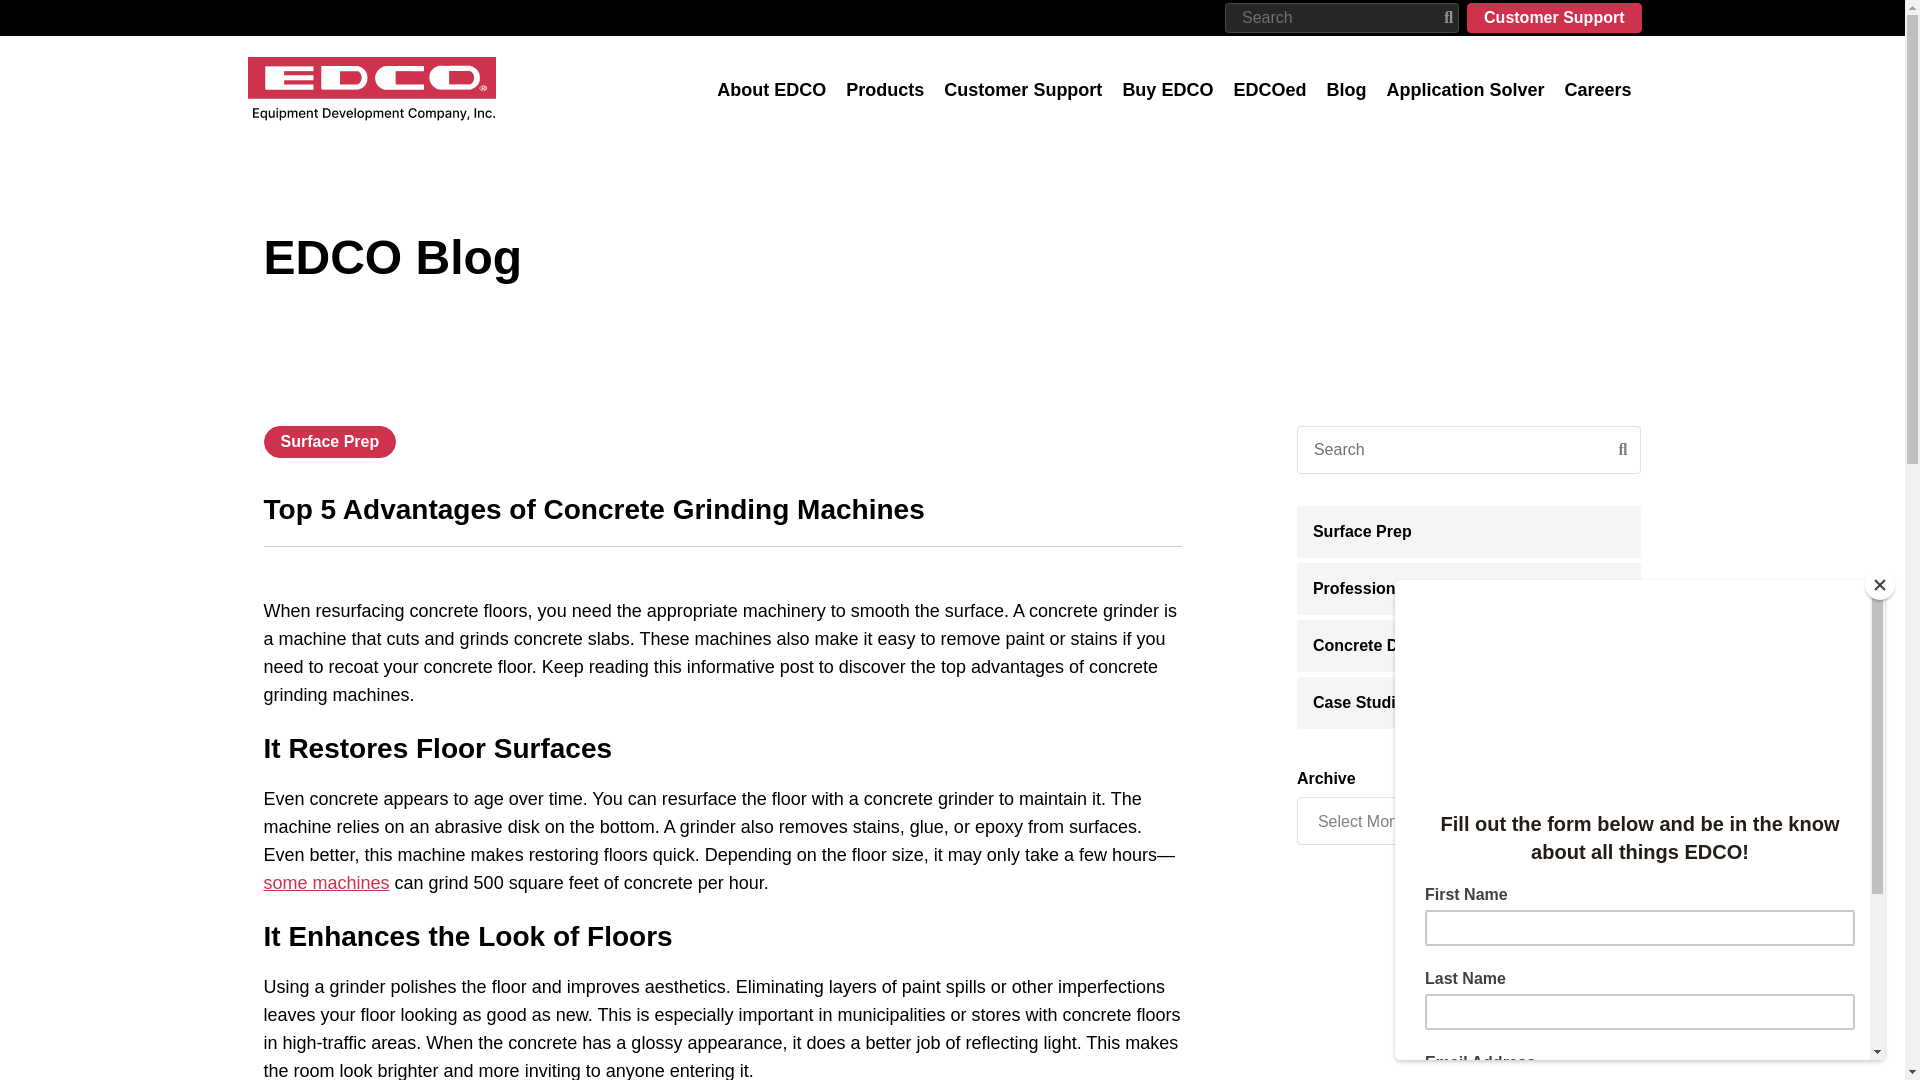 This screenshot has height=1080, width=1920. Describe the element at coordinates (326, 882) in the screenshot. I see `some machines` at that location.